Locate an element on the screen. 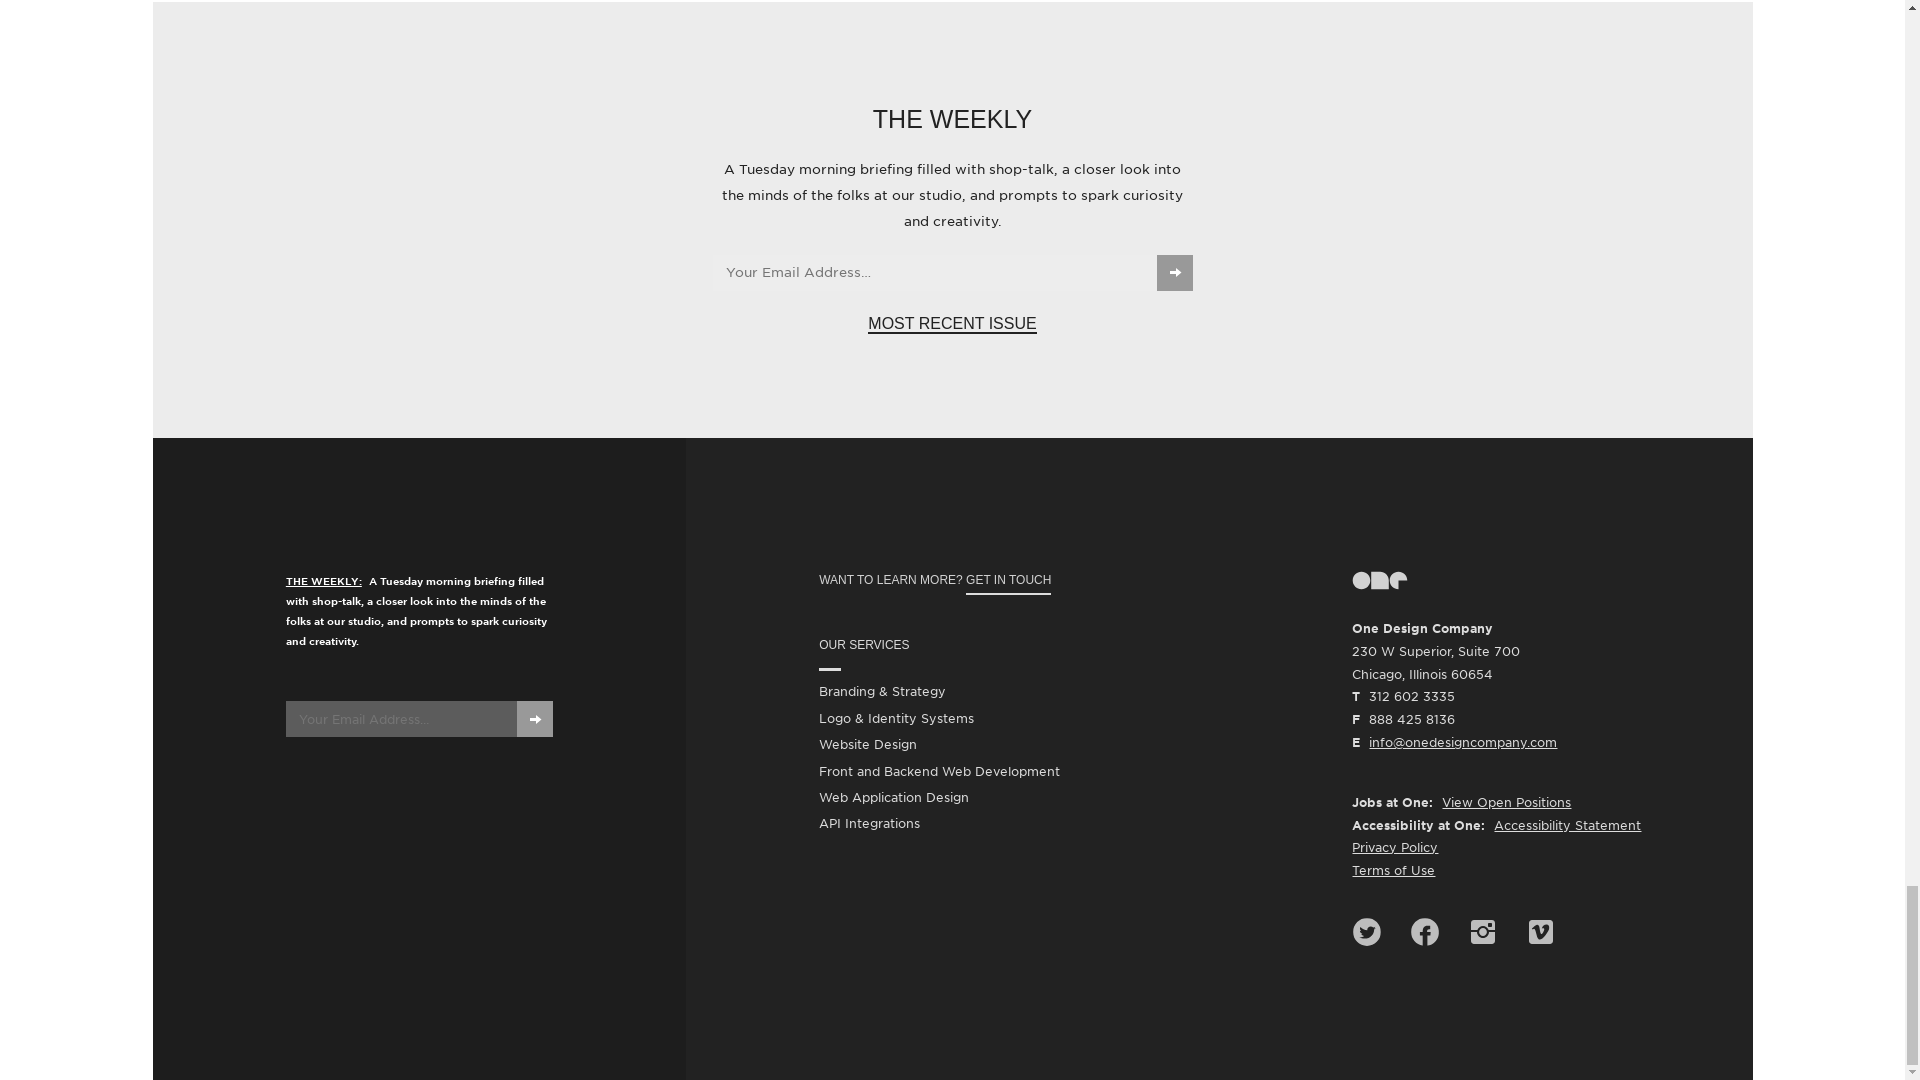  Front and Backend Web Development is located at coordinates (939, 772).